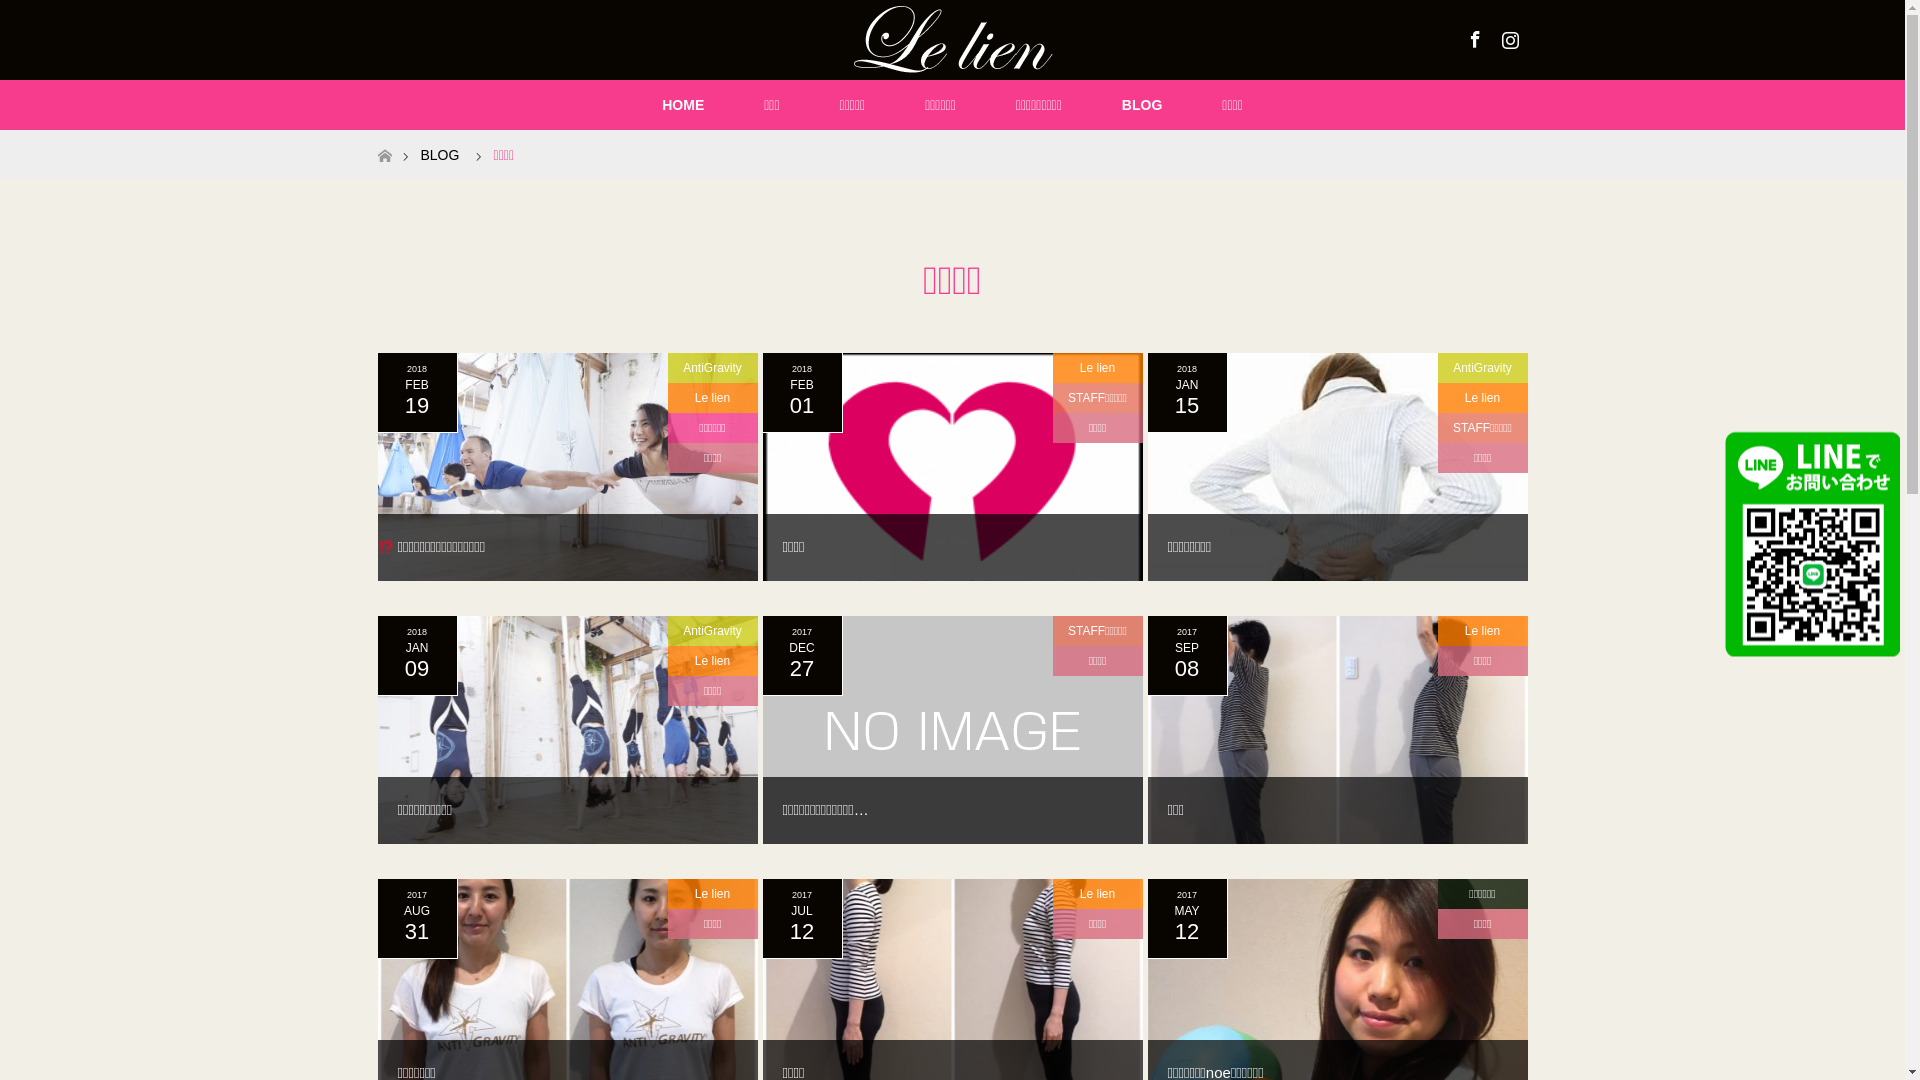  I want to click on Le lien, so click(1097, 368).